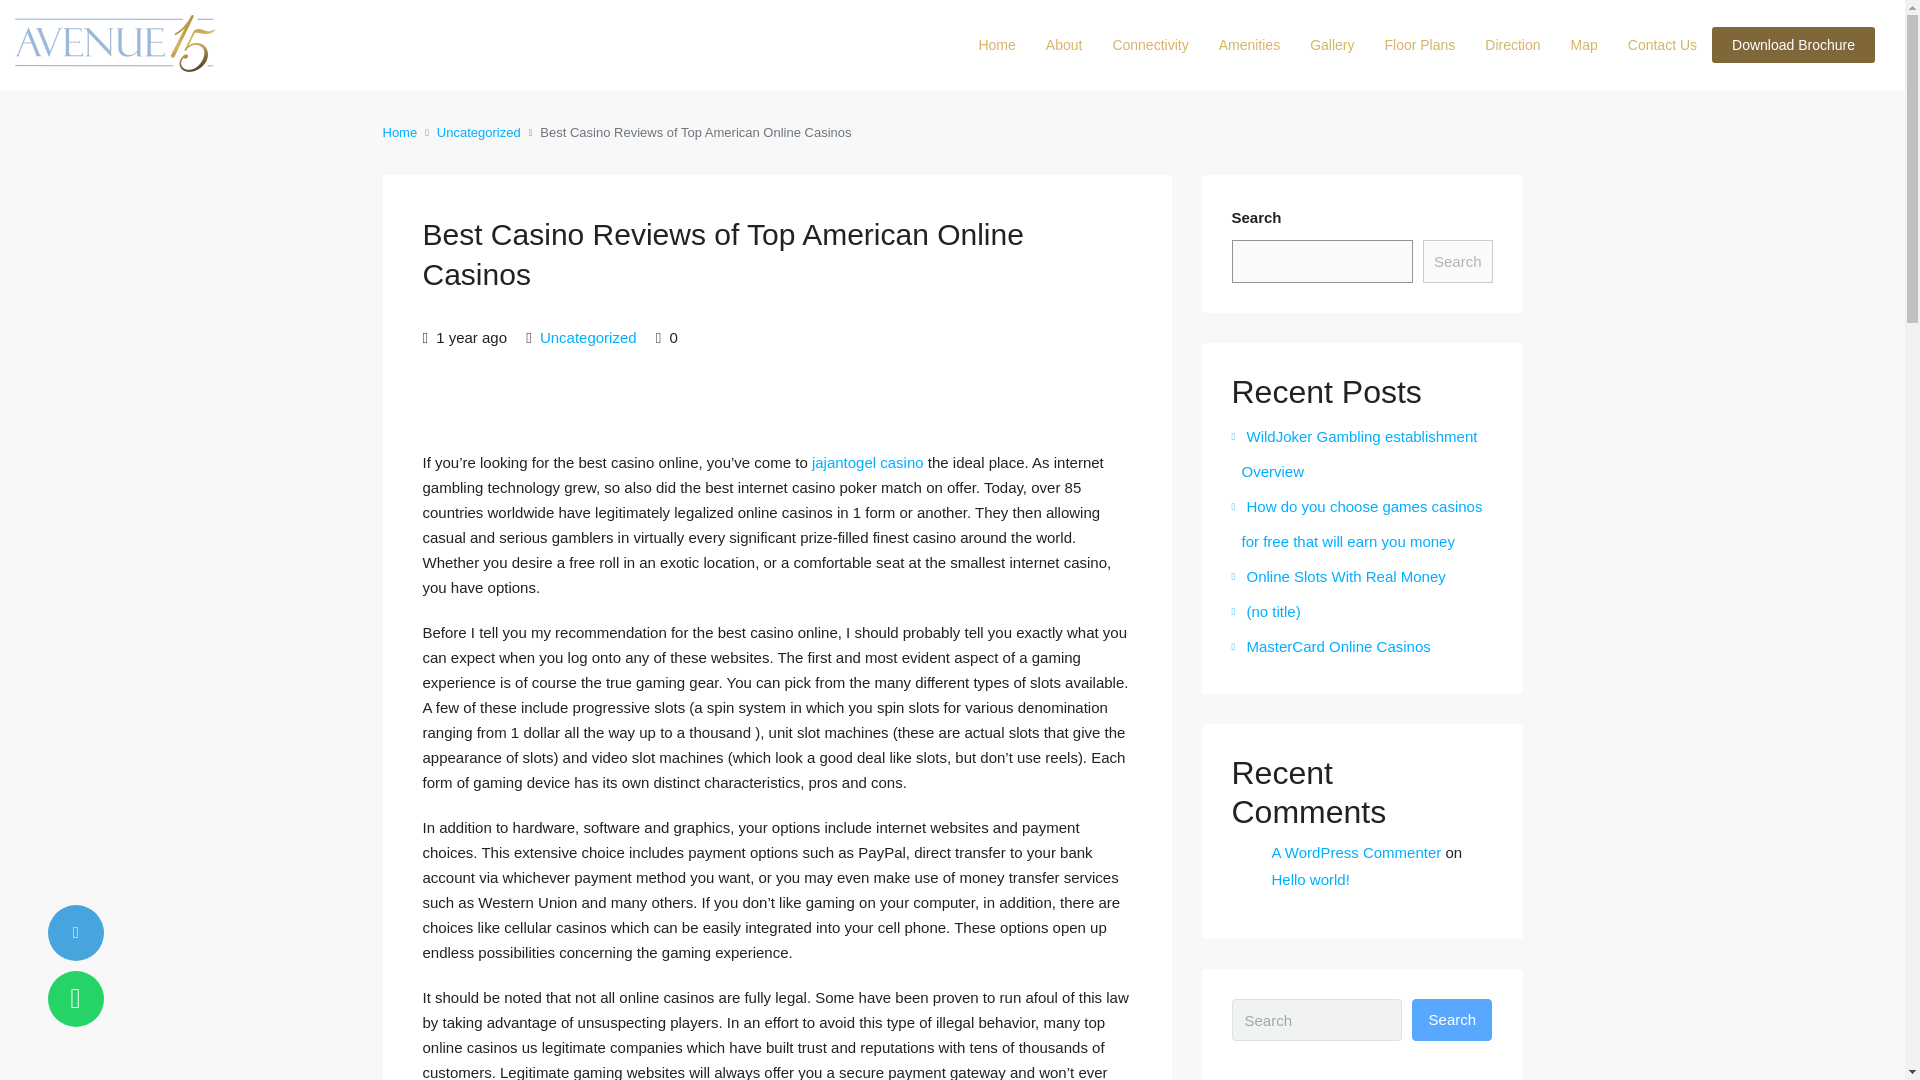  I want to click on Home, so click(996, 44).